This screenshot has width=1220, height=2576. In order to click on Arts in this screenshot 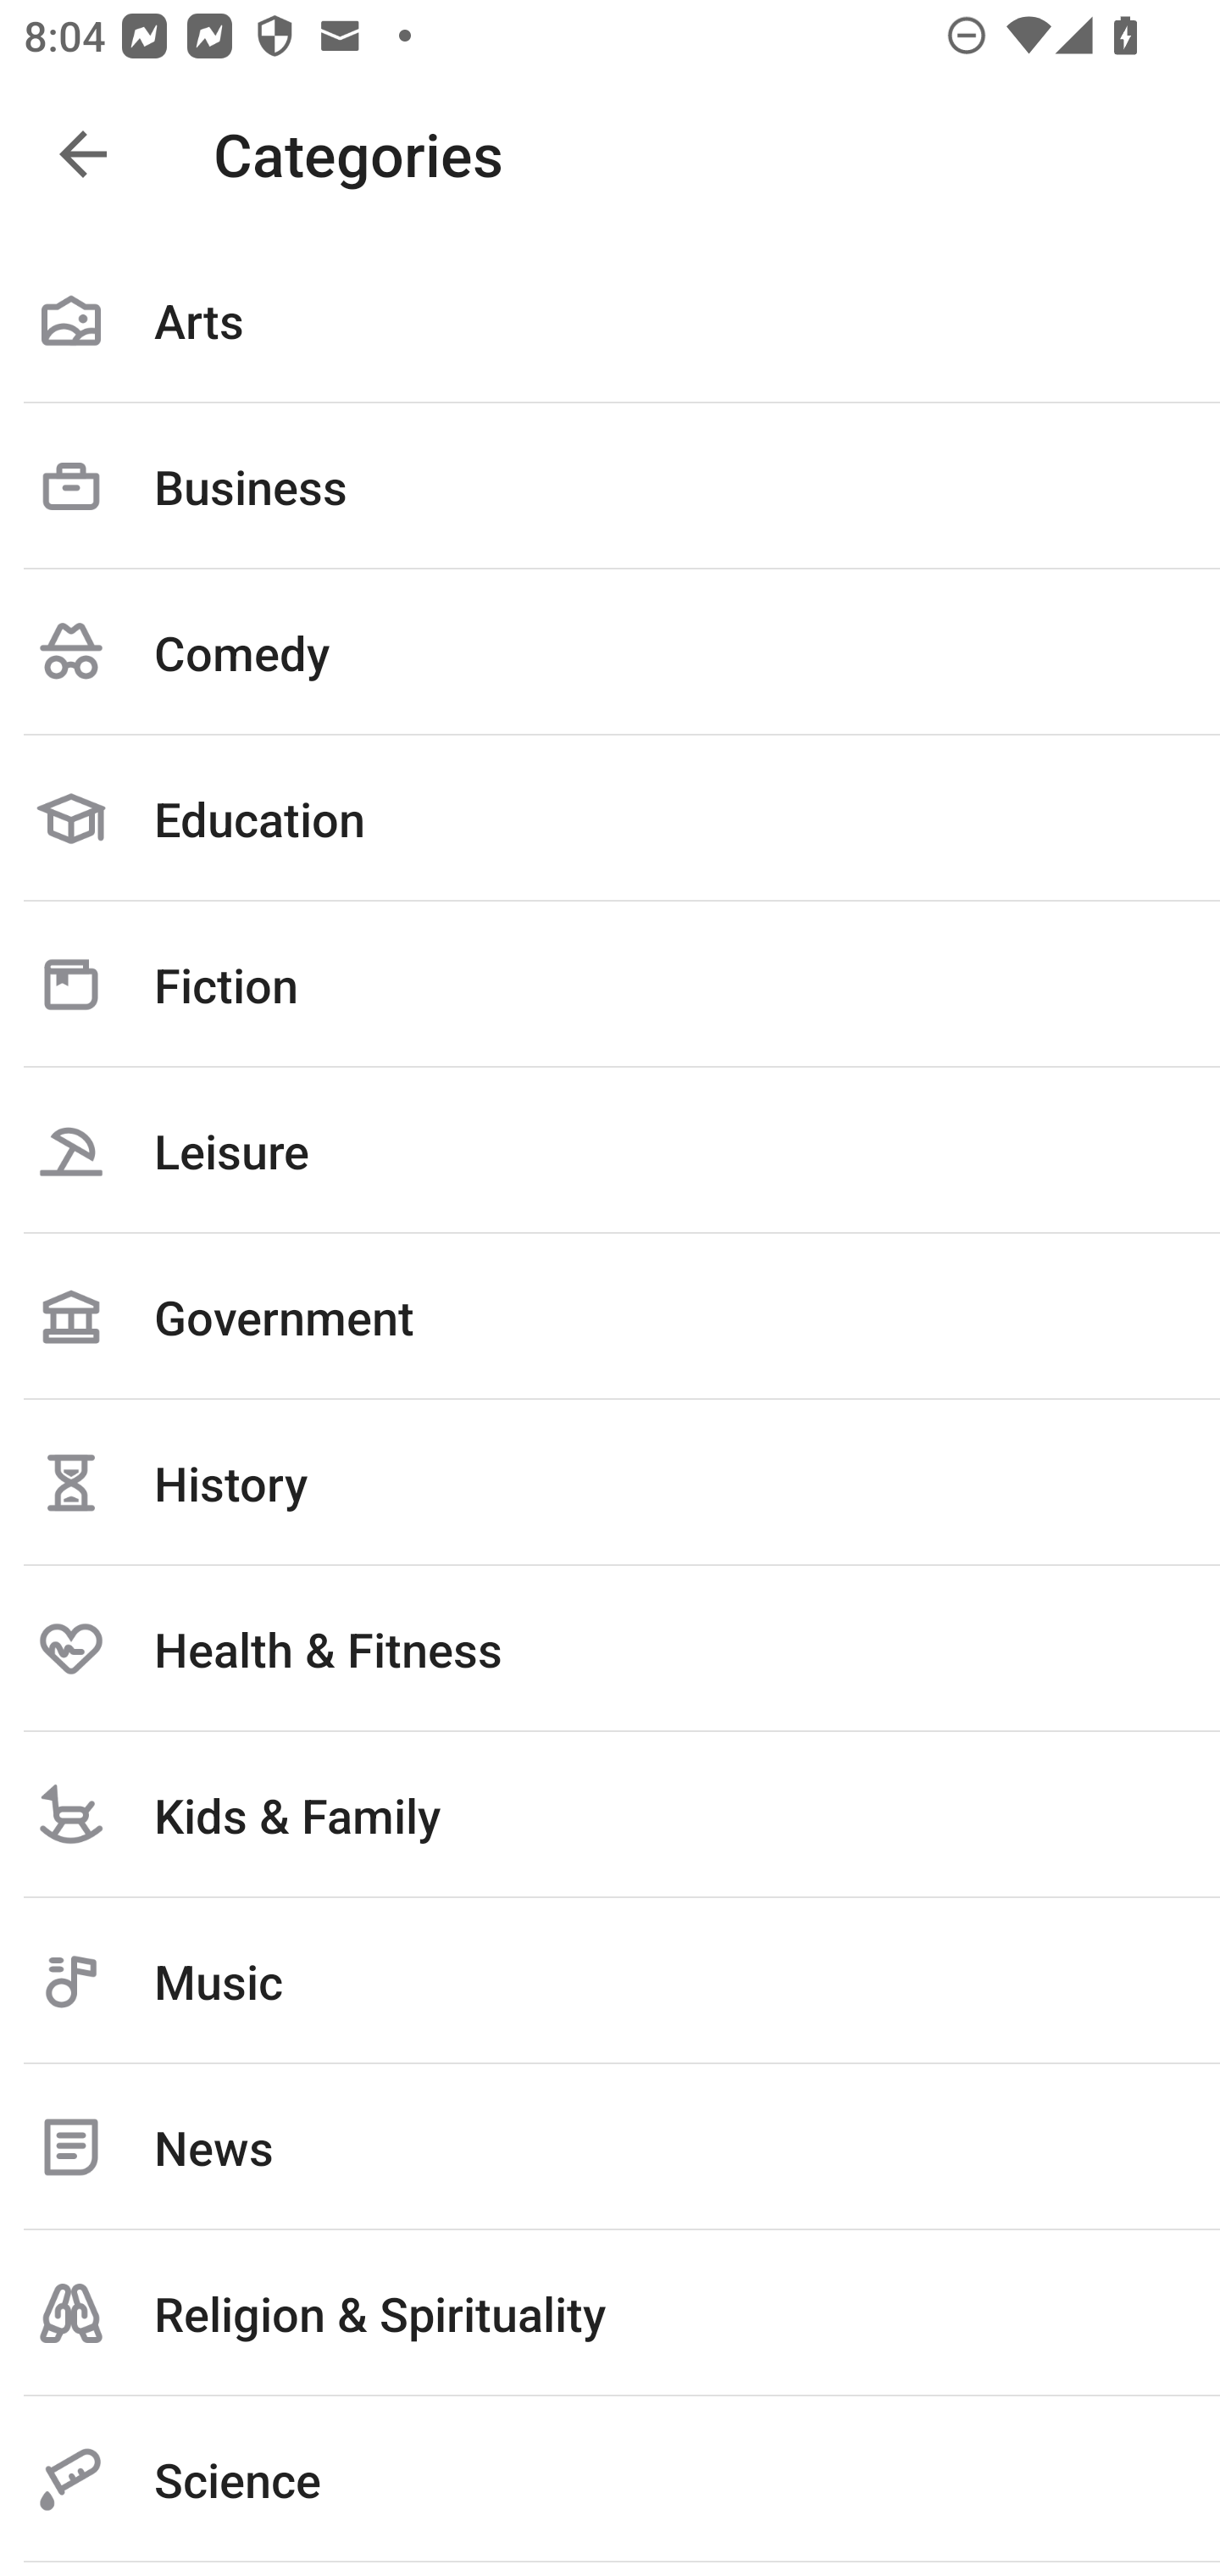, I will do `click(610, 320)`.